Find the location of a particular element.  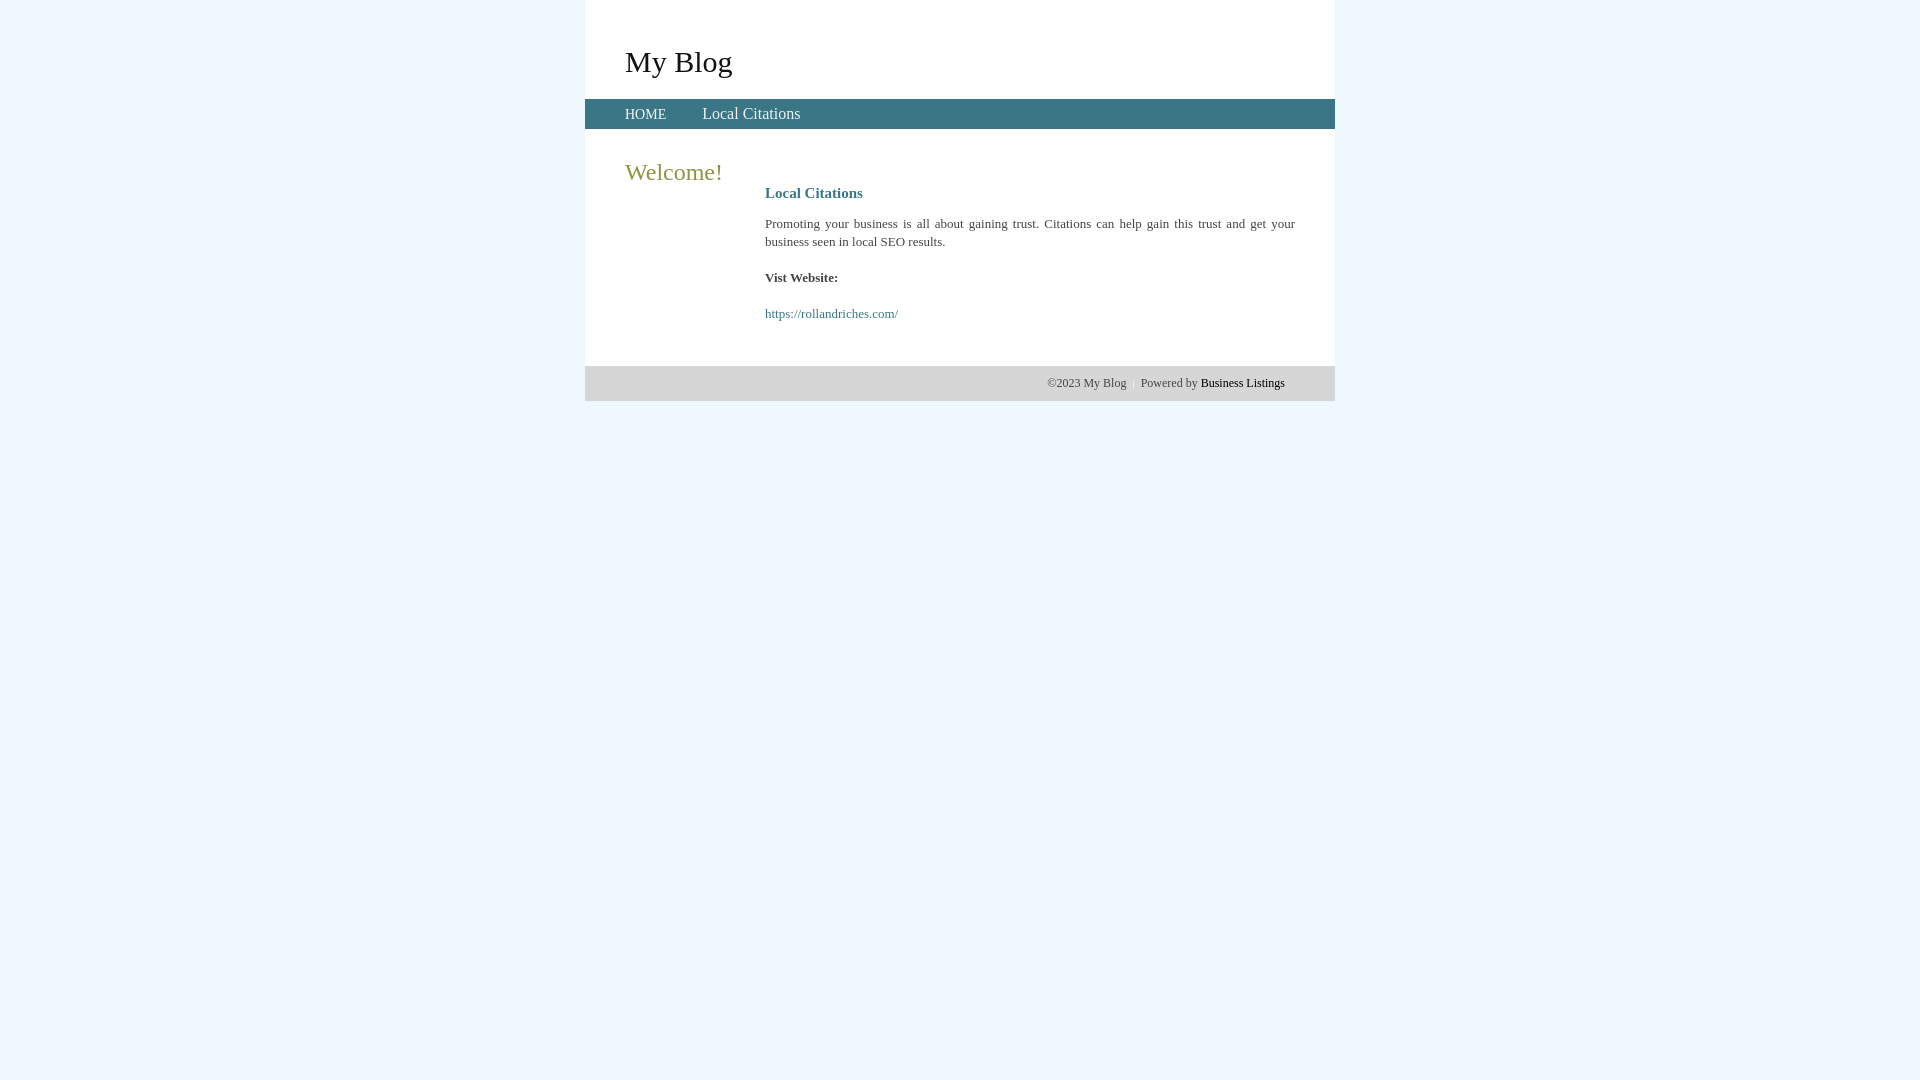

Business Listings is located at coordinates (1243, 383).